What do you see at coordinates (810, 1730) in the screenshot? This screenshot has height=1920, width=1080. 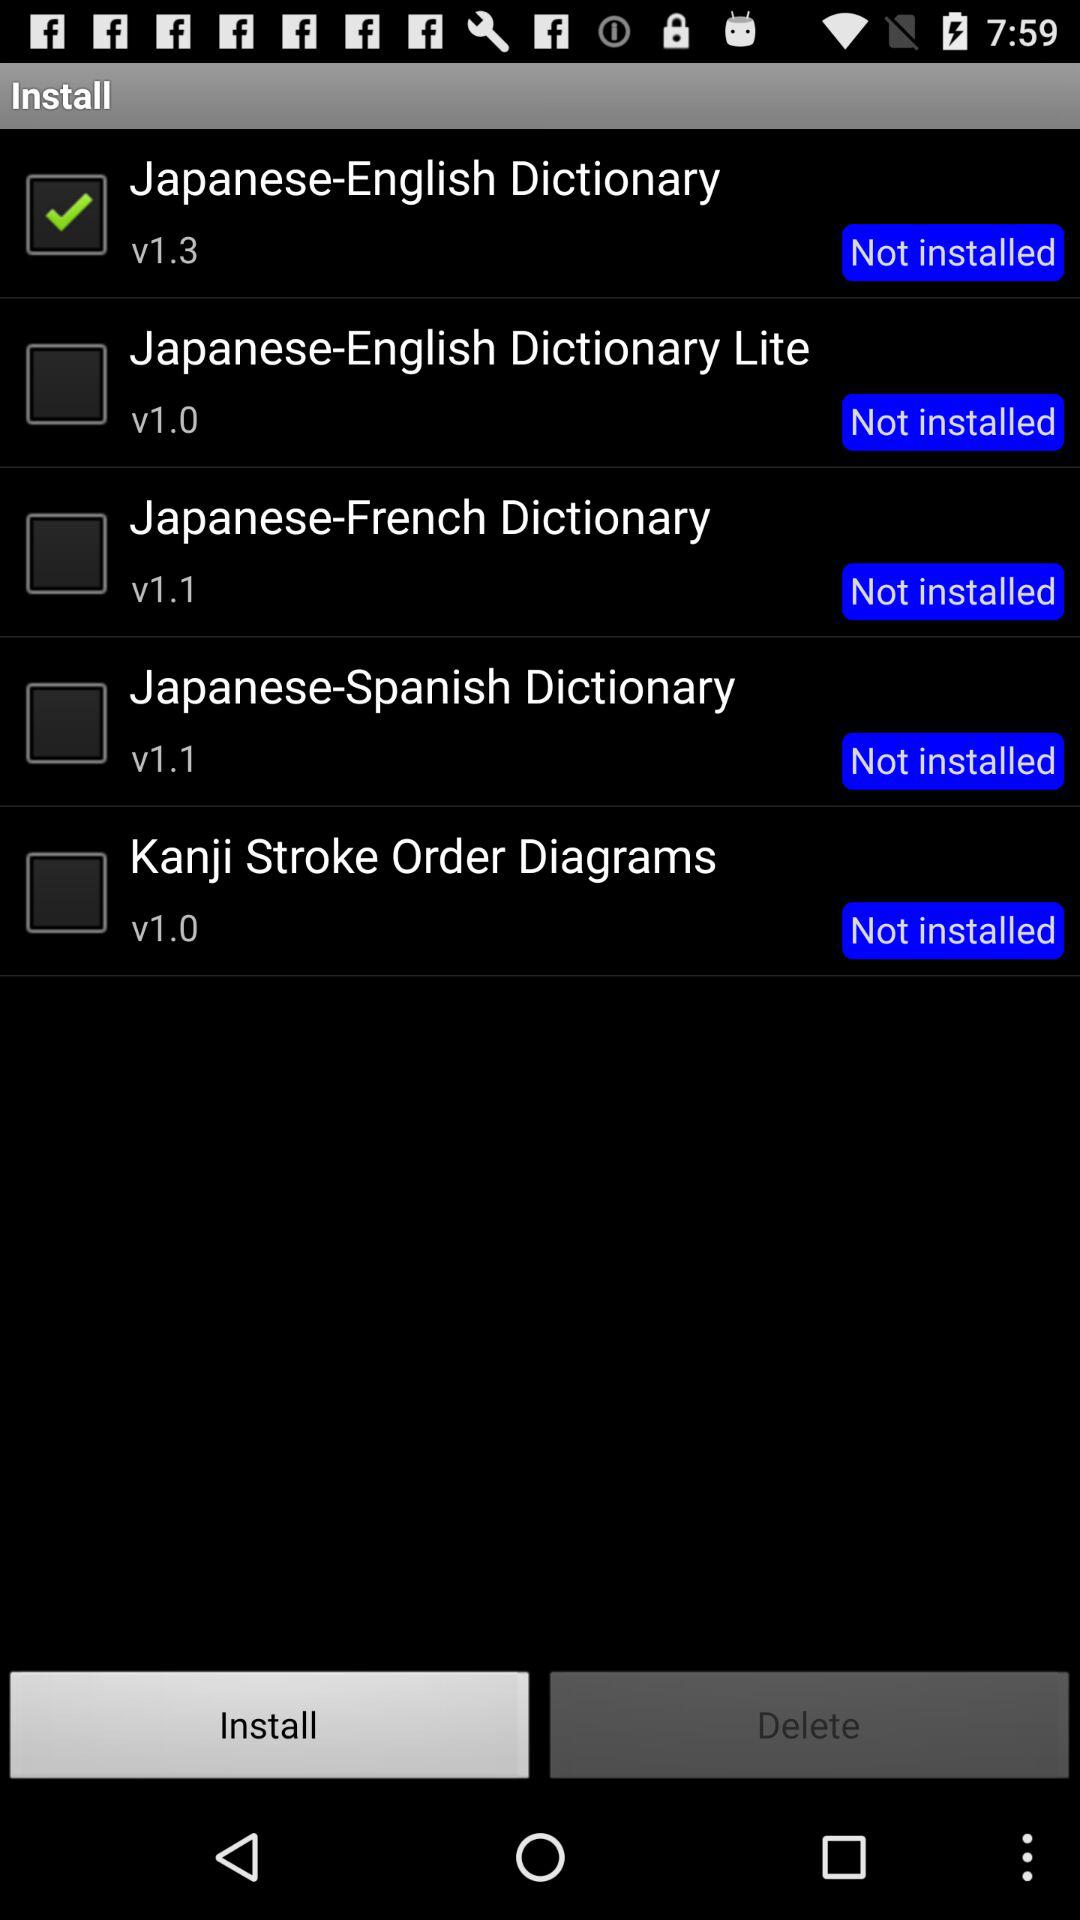 I see `select the delete` at bounding box center [810, 1730].